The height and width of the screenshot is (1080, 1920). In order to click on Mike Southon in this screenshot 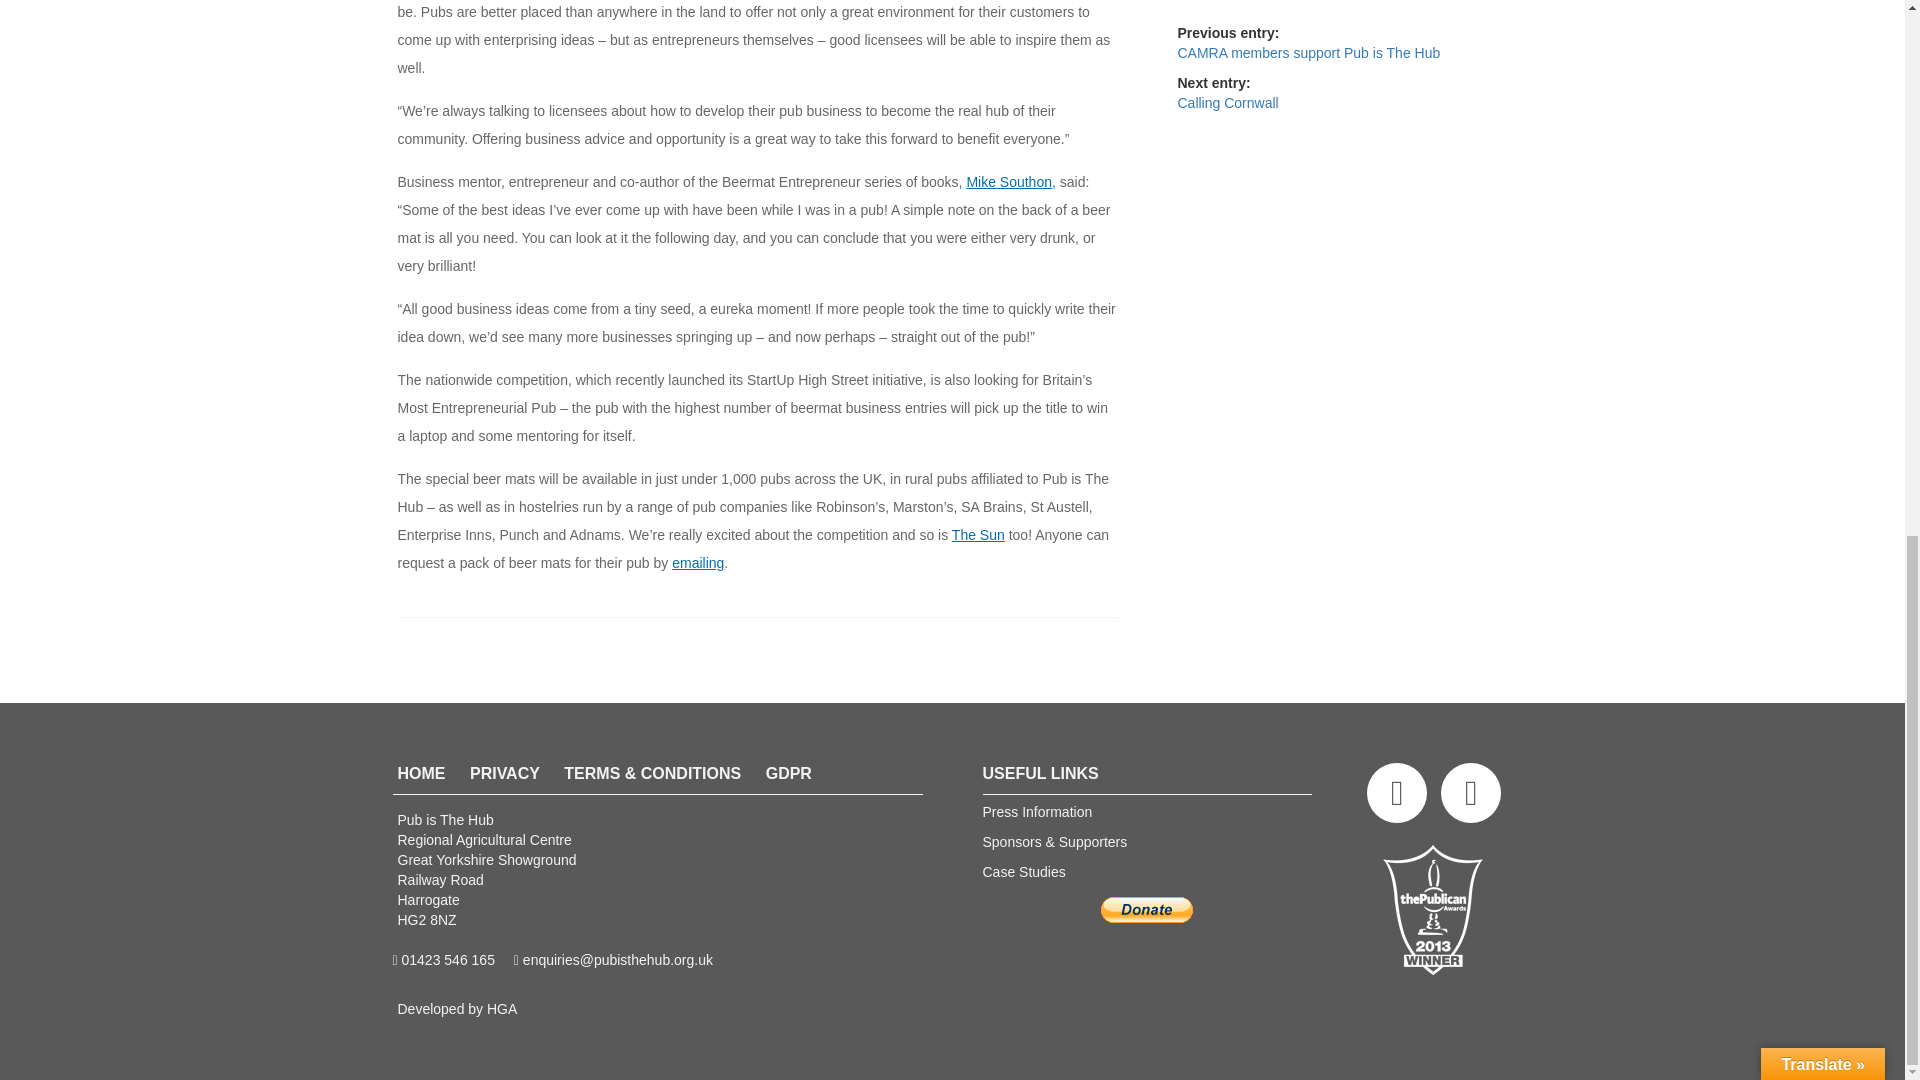, I will do `click(1008, 182)`.